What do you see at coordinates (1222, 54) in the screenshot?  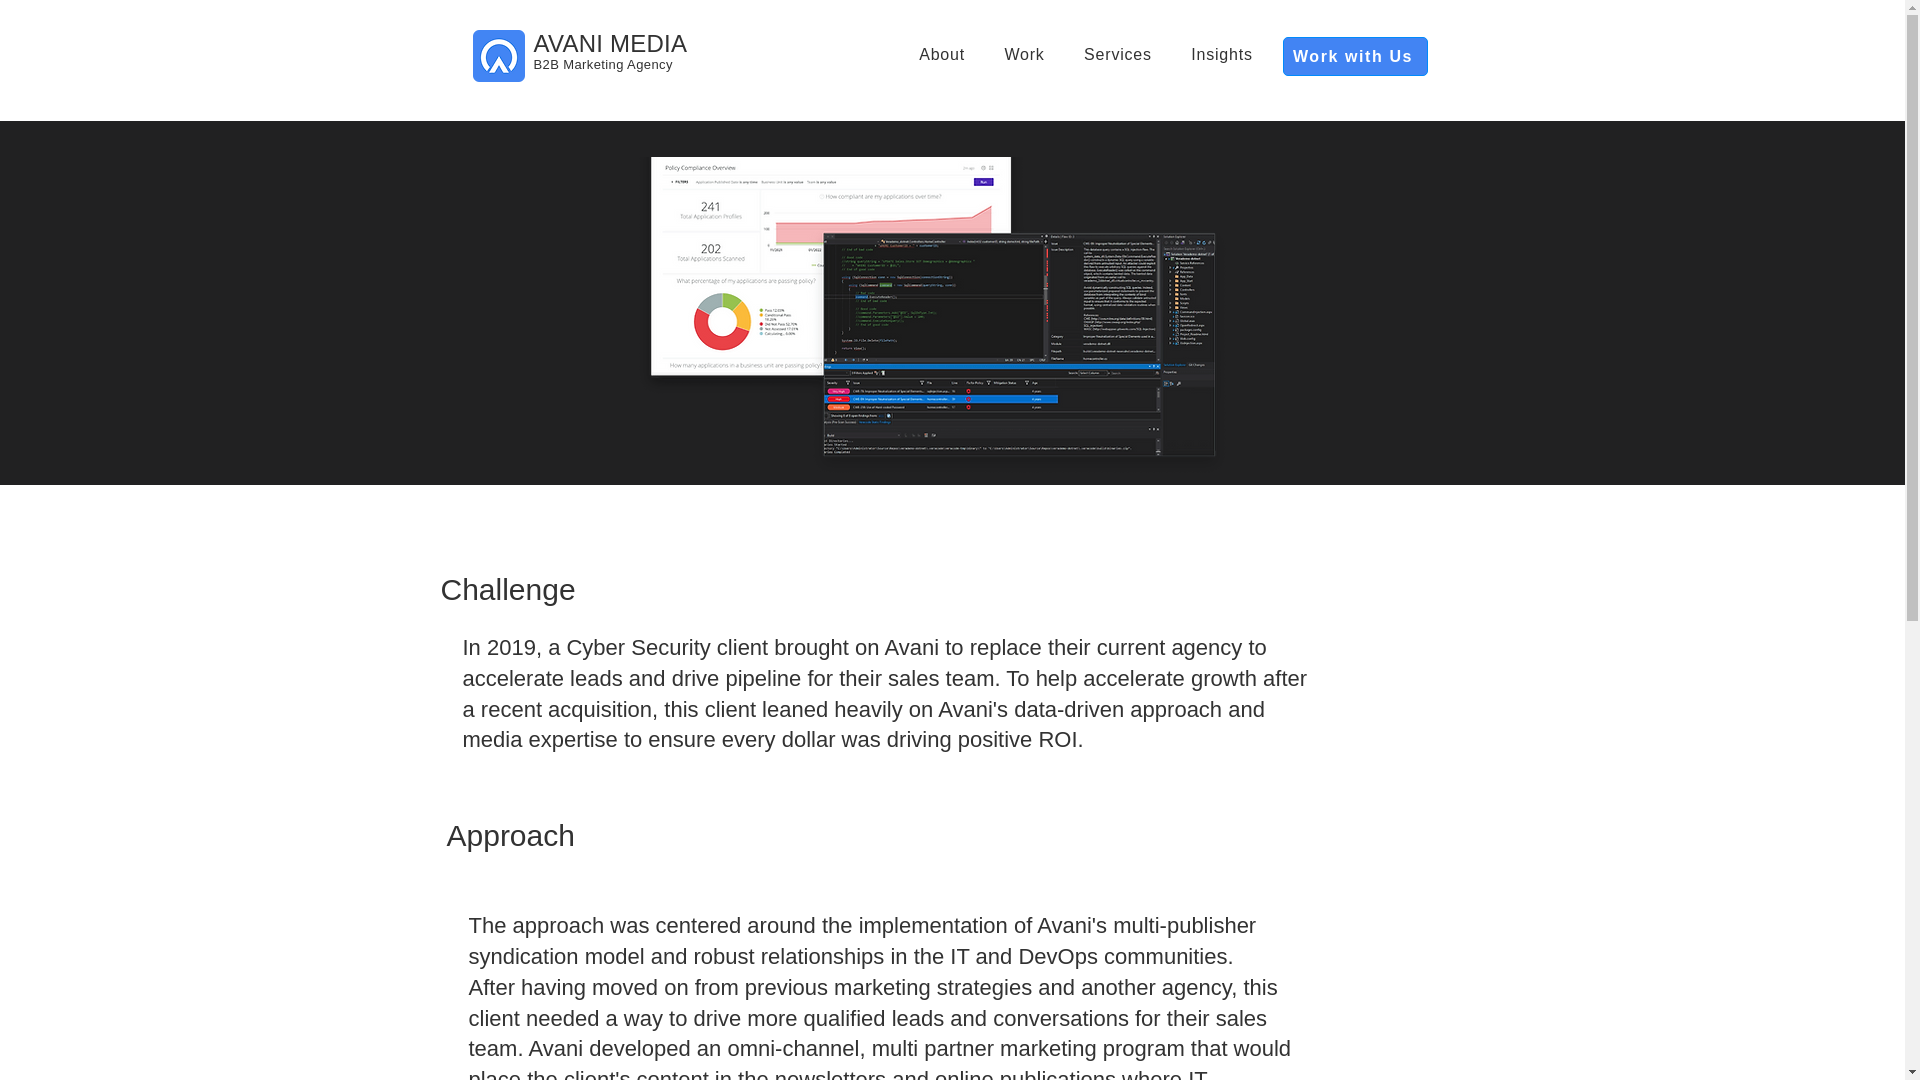 I see `Insights` at bounding box center [1222, 54].